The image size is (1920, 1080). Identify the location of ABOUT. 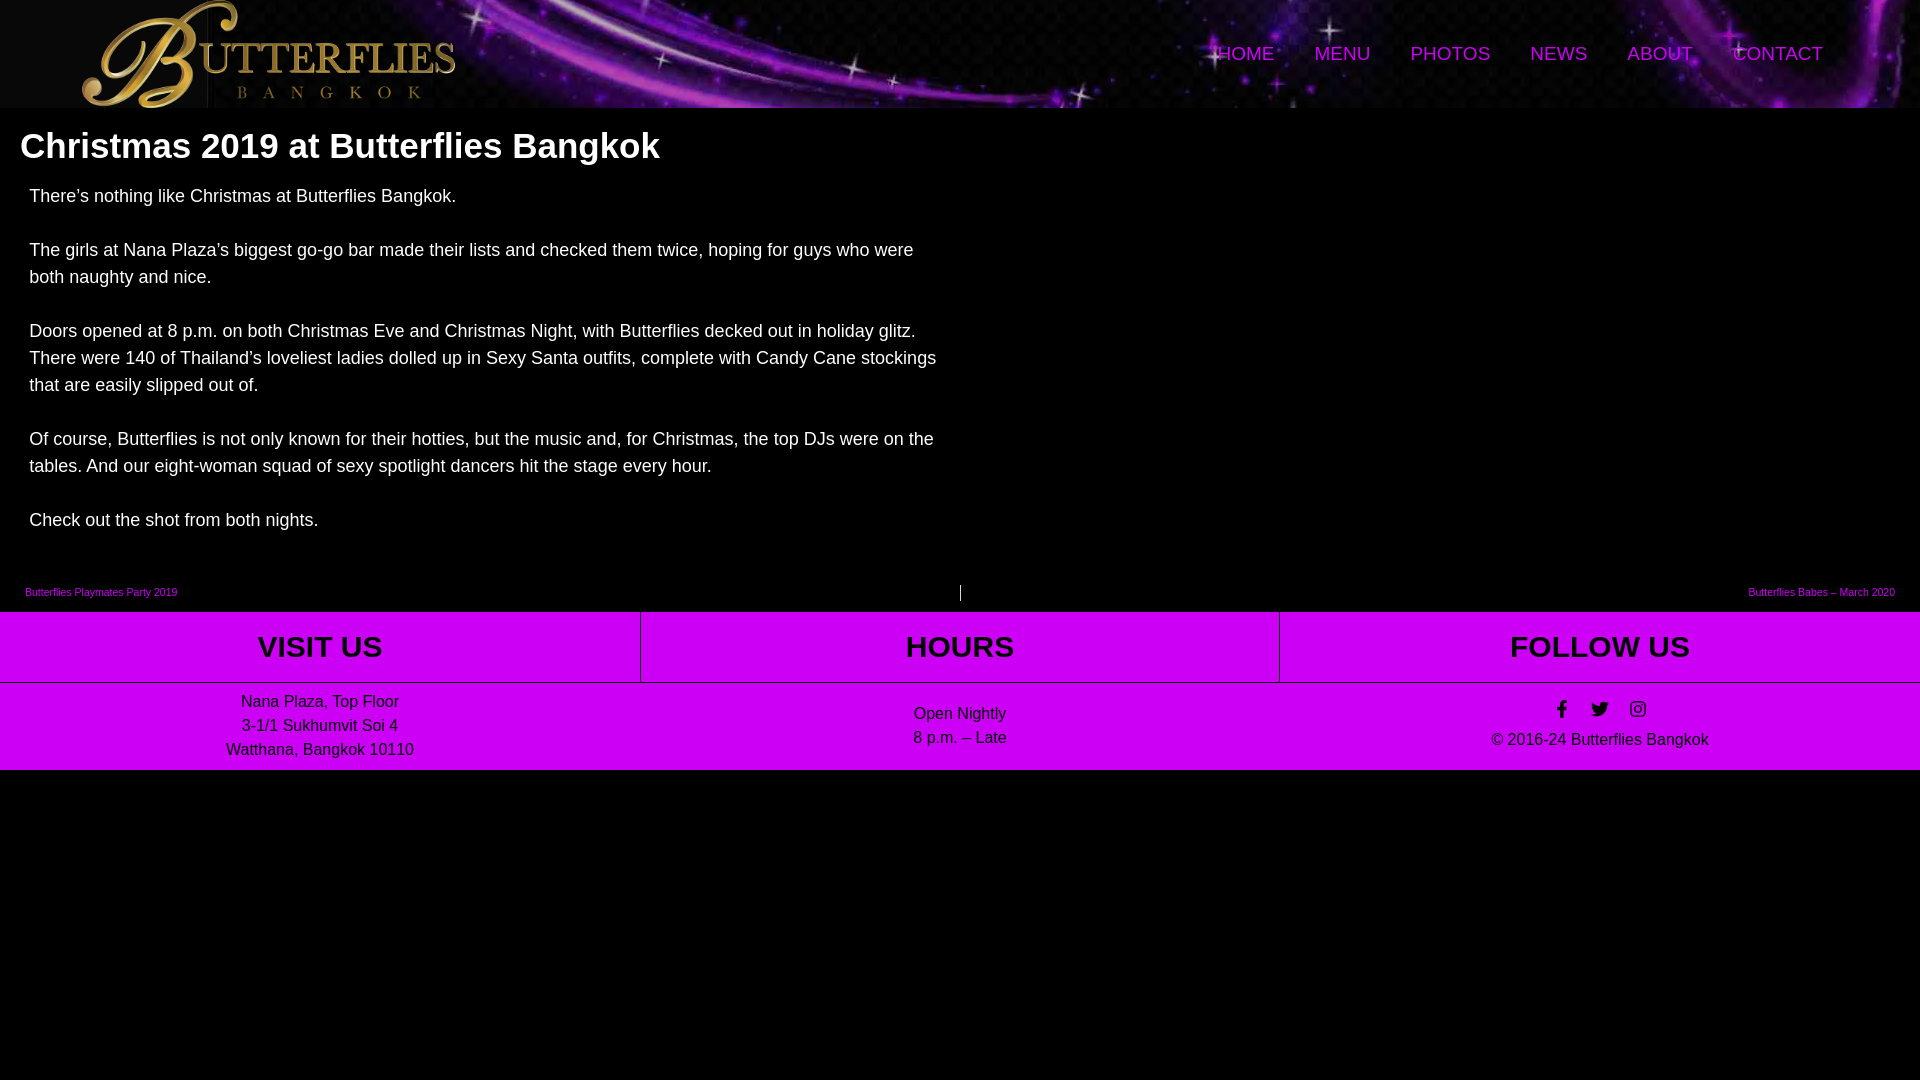
(1660, 54).